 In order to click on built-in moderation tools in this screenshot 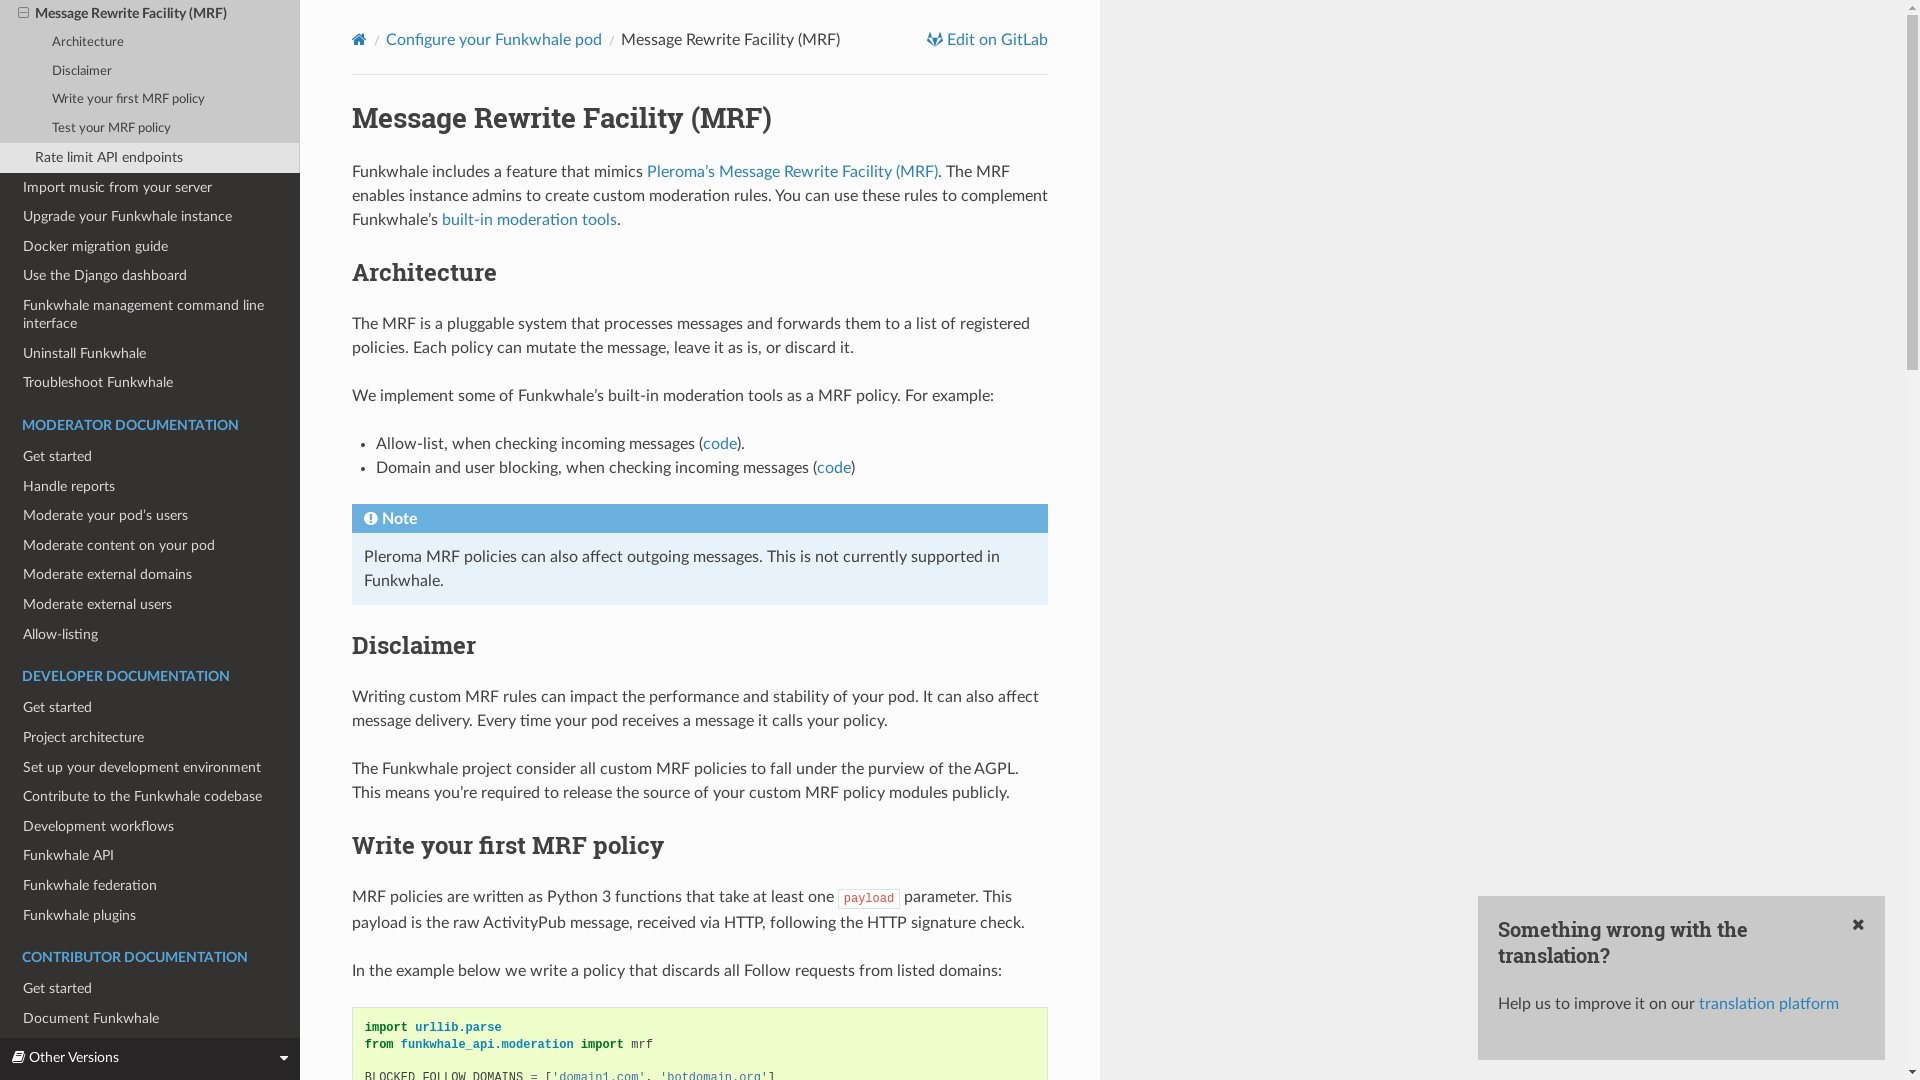, I will do `click(530, 220)`.